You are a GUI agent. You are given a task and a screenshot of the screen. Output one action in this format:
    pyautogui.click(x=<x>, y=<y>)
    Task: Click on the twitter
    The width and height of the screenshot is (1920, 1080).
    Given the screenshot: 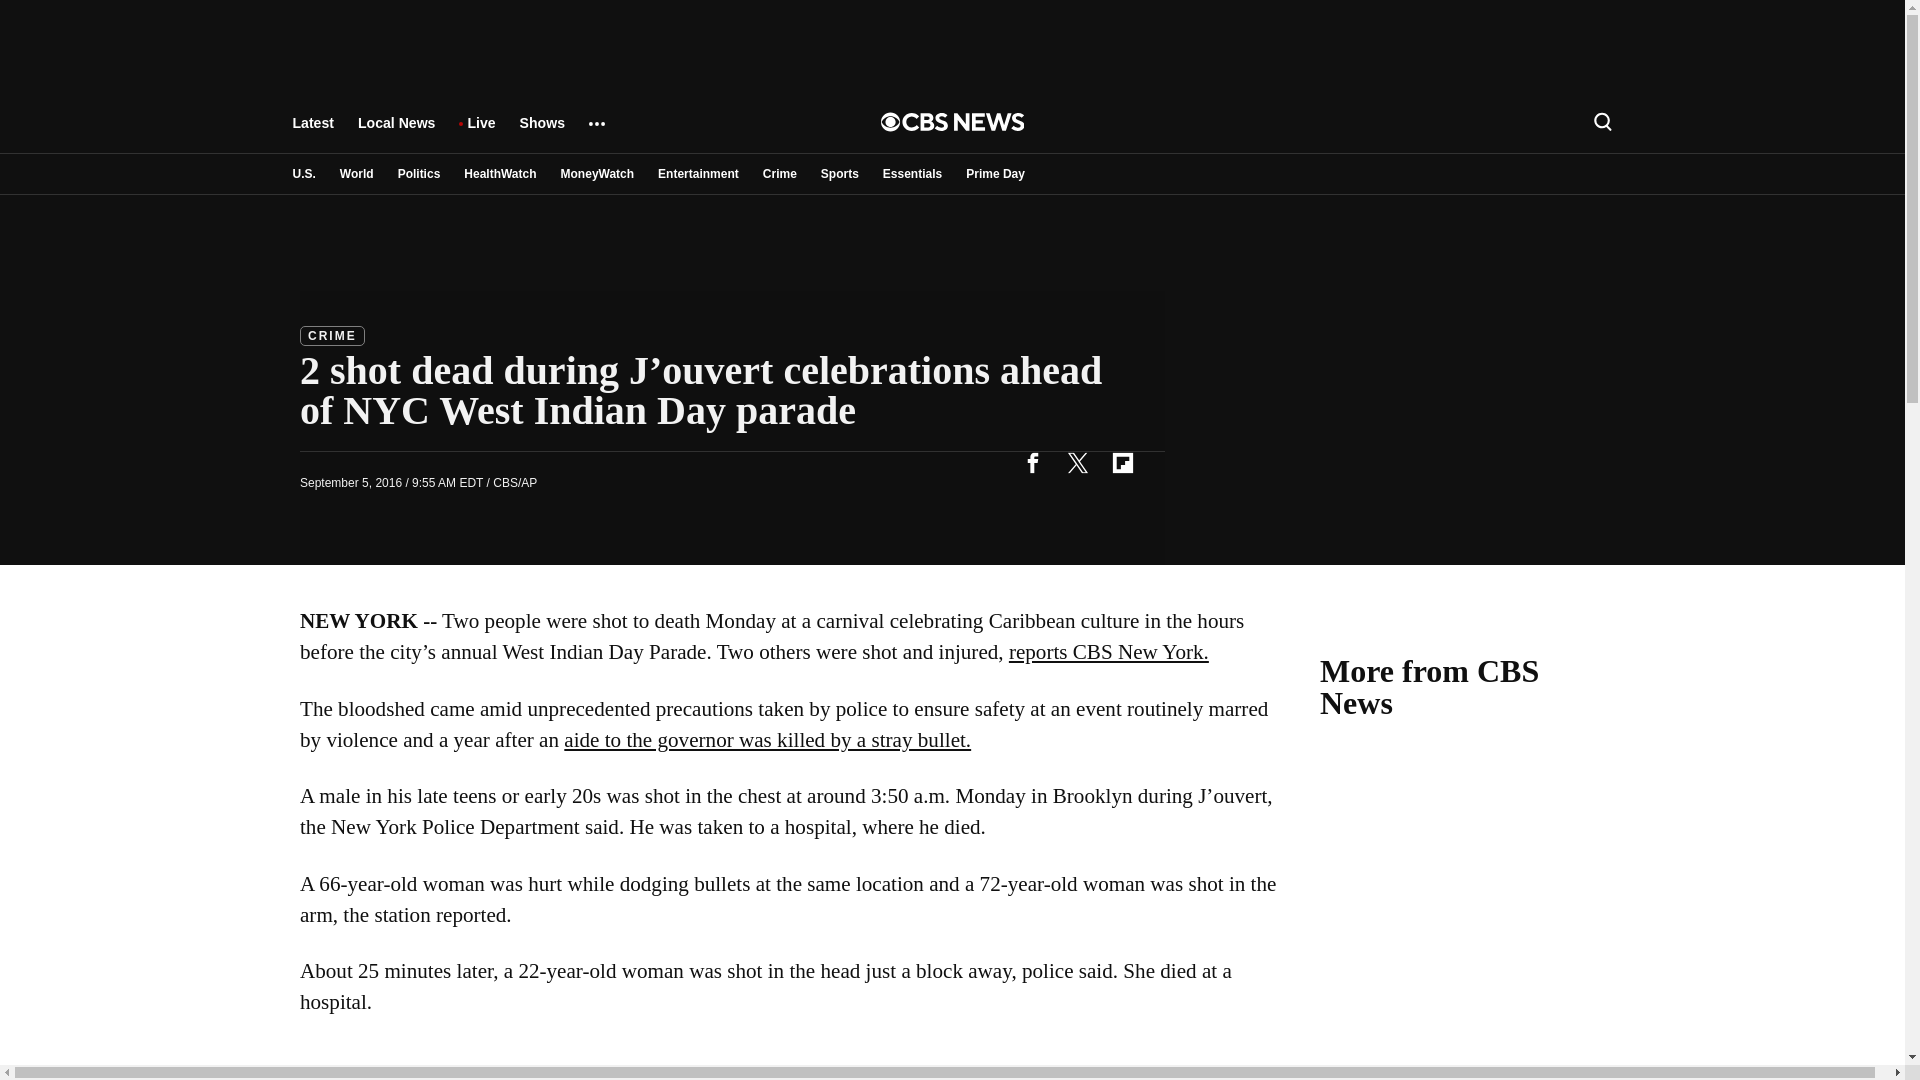 What is the action you would take?
    pyautogui.click(x=1077, y=462)
    